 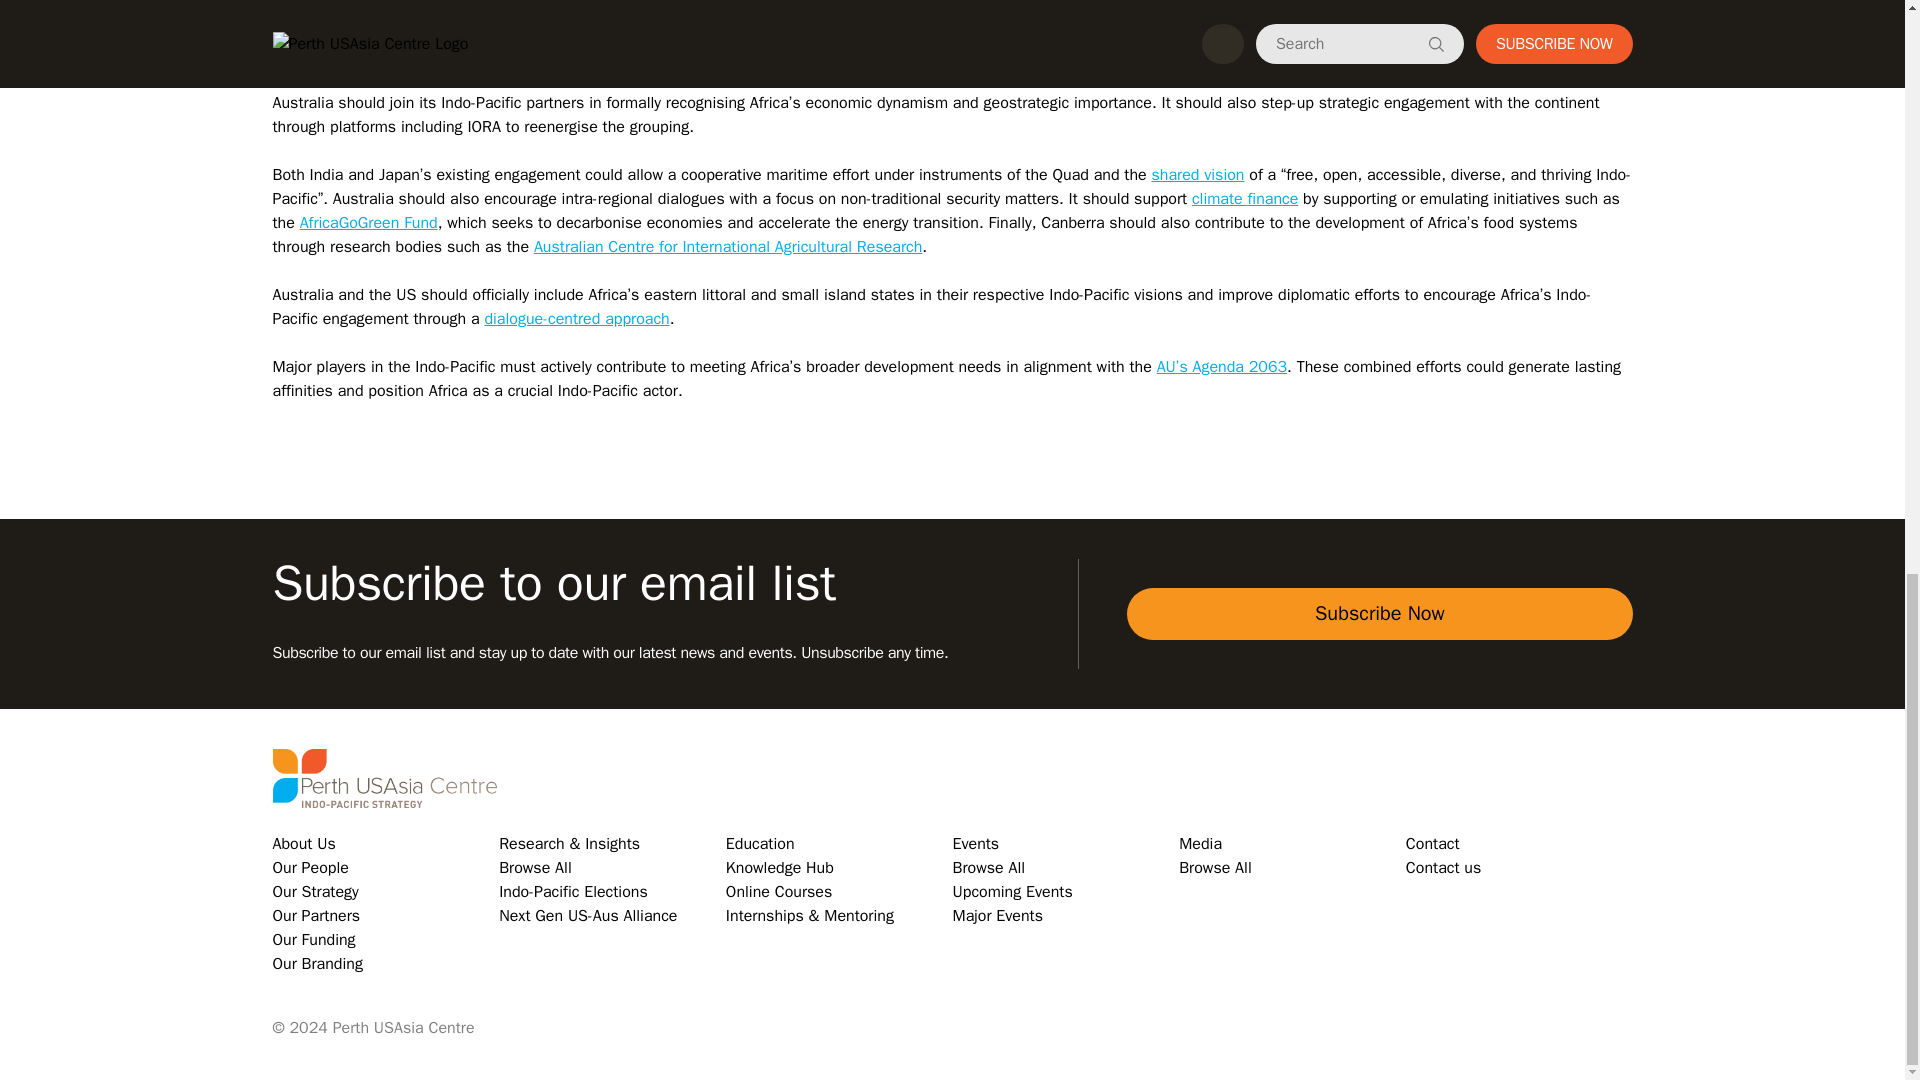 What do you see at coordinates (1198, 174) in the screenshot?
I see `shared vision` at bounding box center [1198, 174].